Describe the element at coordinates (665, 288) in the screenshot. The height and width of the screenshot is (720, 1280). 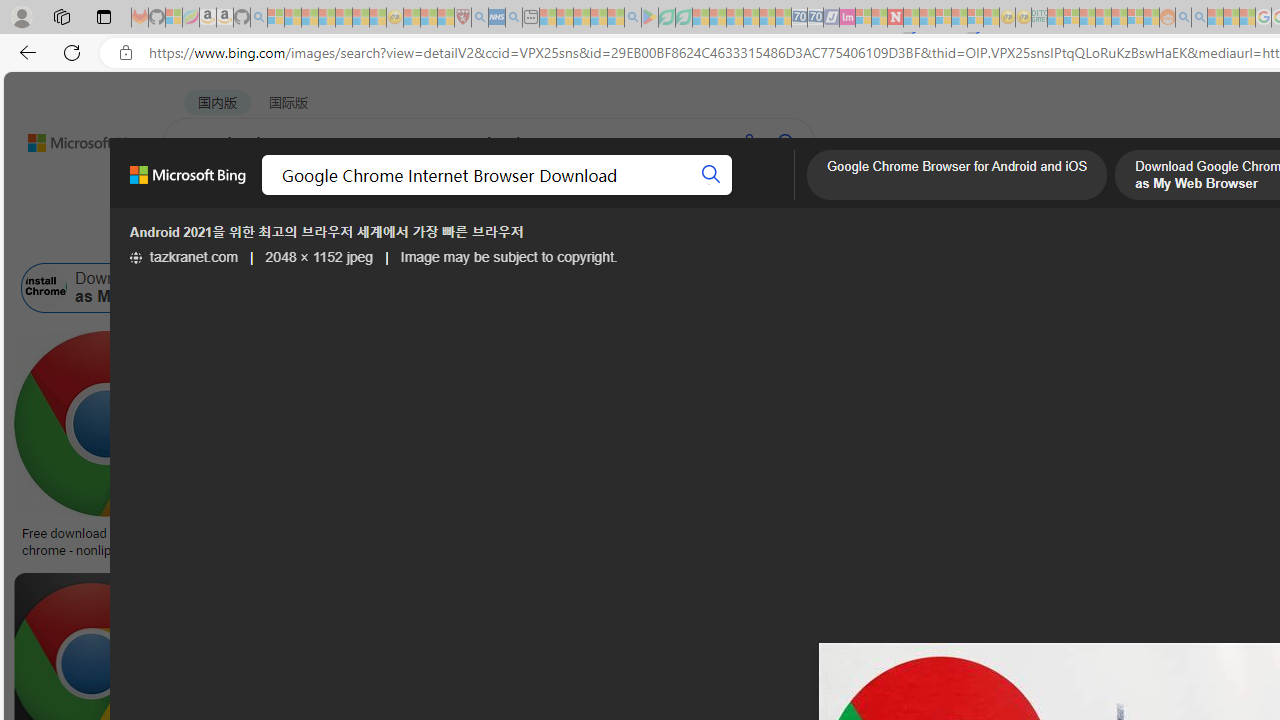
I see `Google Chrome Web Browser Free Download` at that location.